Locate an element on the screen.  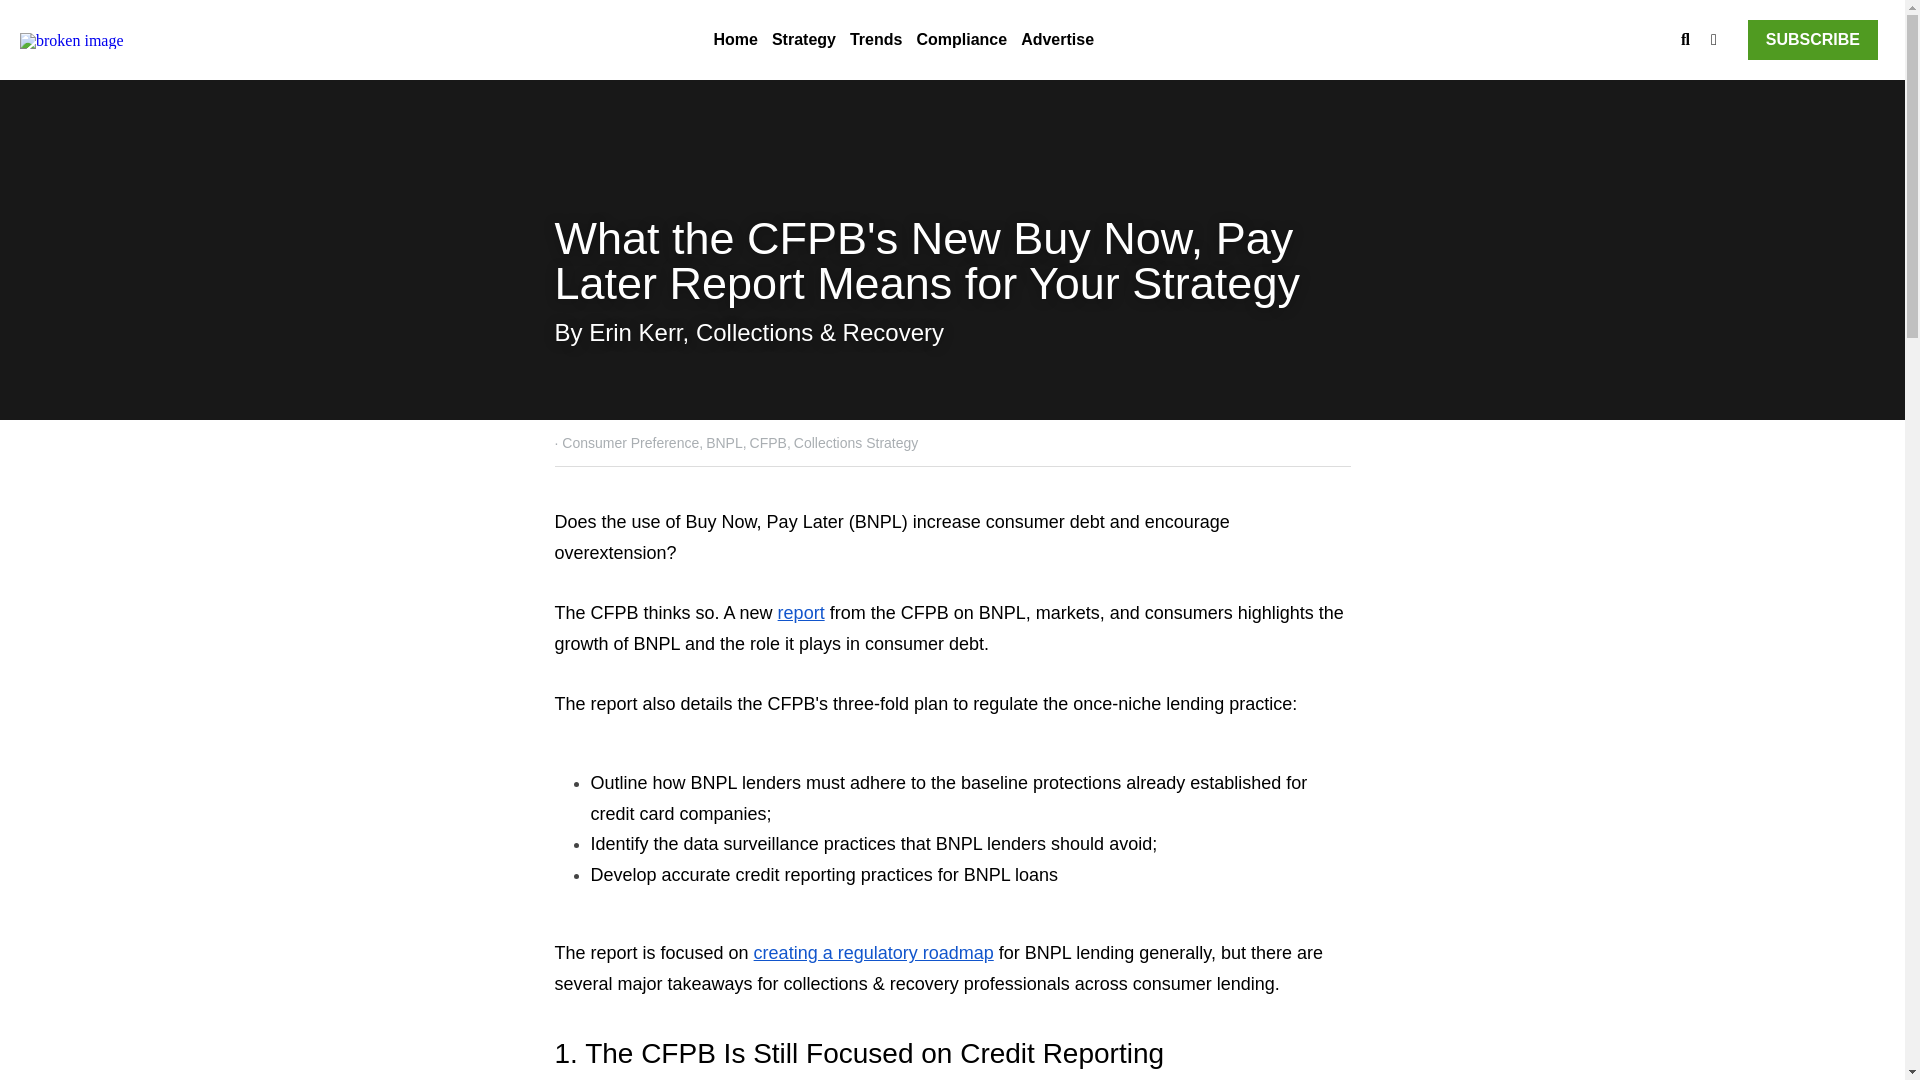
Trends is located at coordinates (876, 39).